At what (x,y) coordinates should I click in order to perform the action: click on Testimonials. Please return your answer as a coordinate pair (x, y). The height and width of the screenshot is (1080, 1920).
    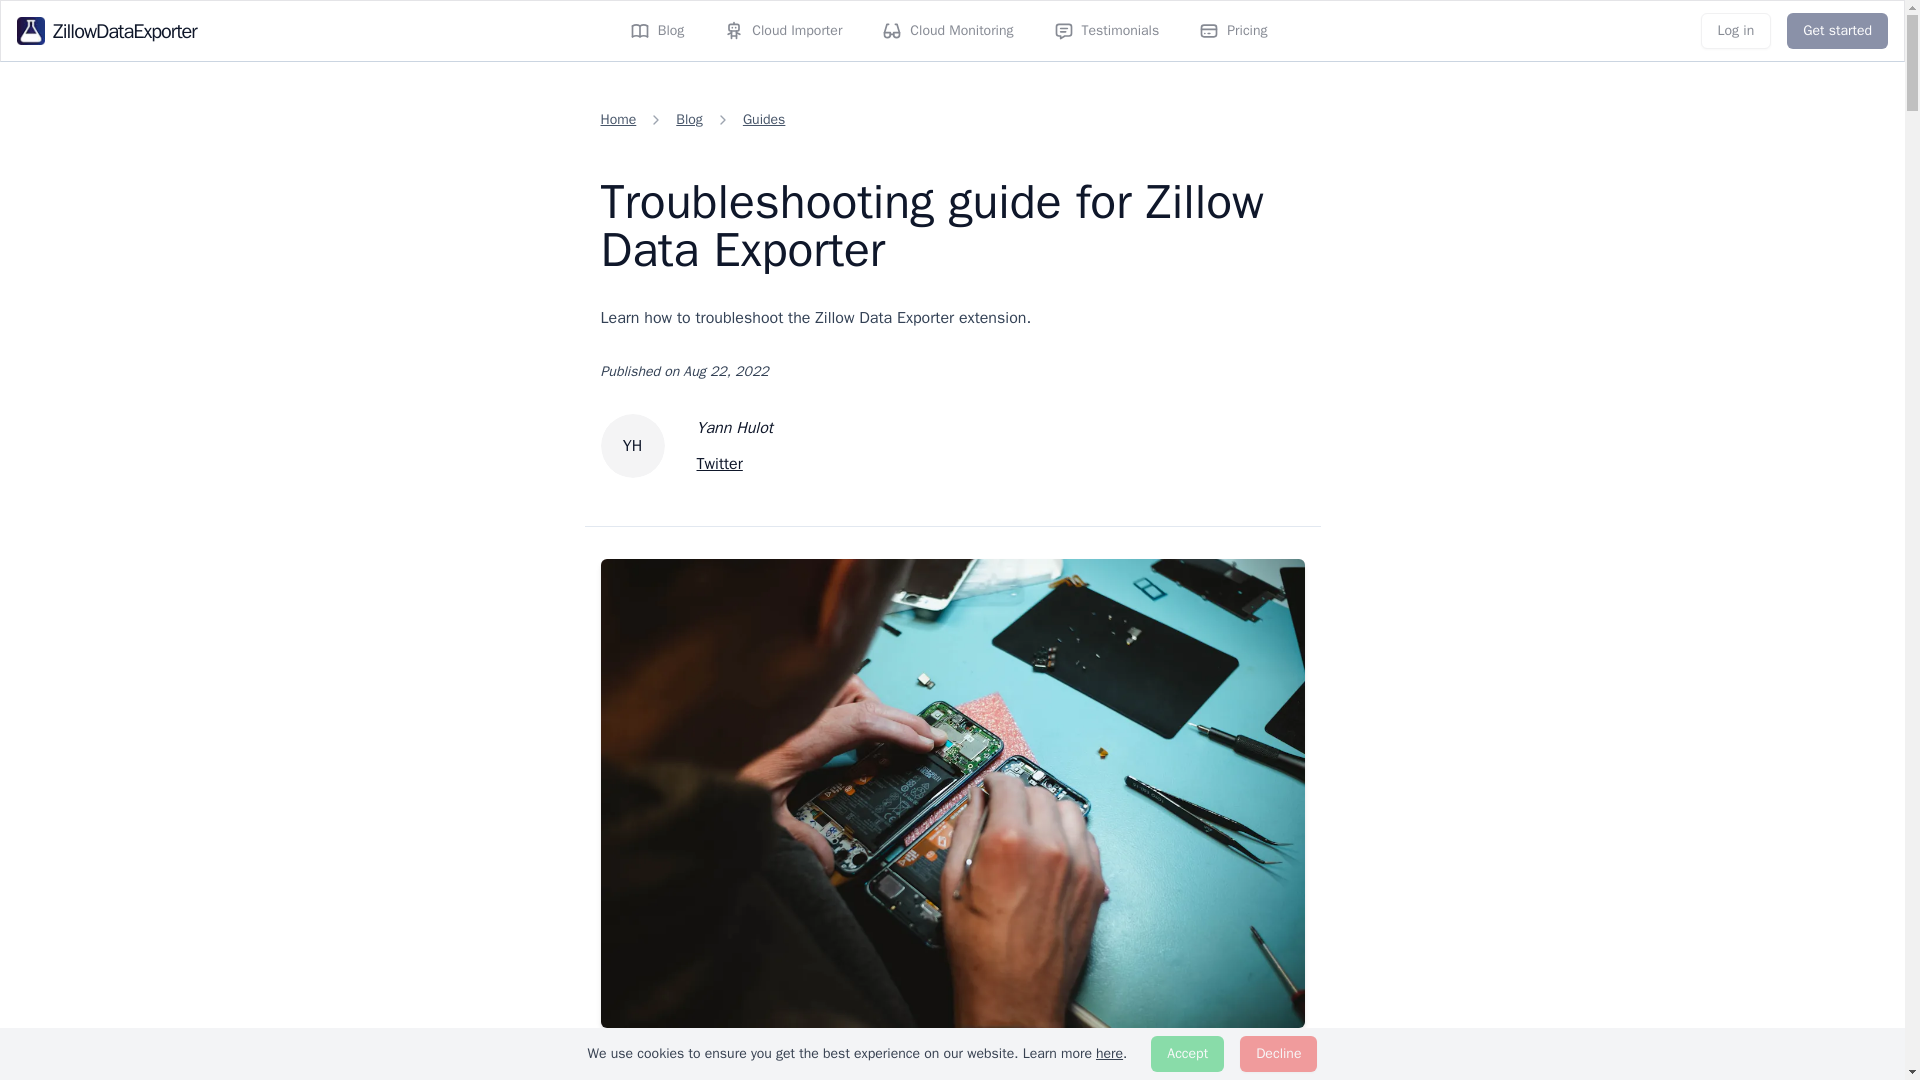
    Looking at the image, I should click on (1106, 30).